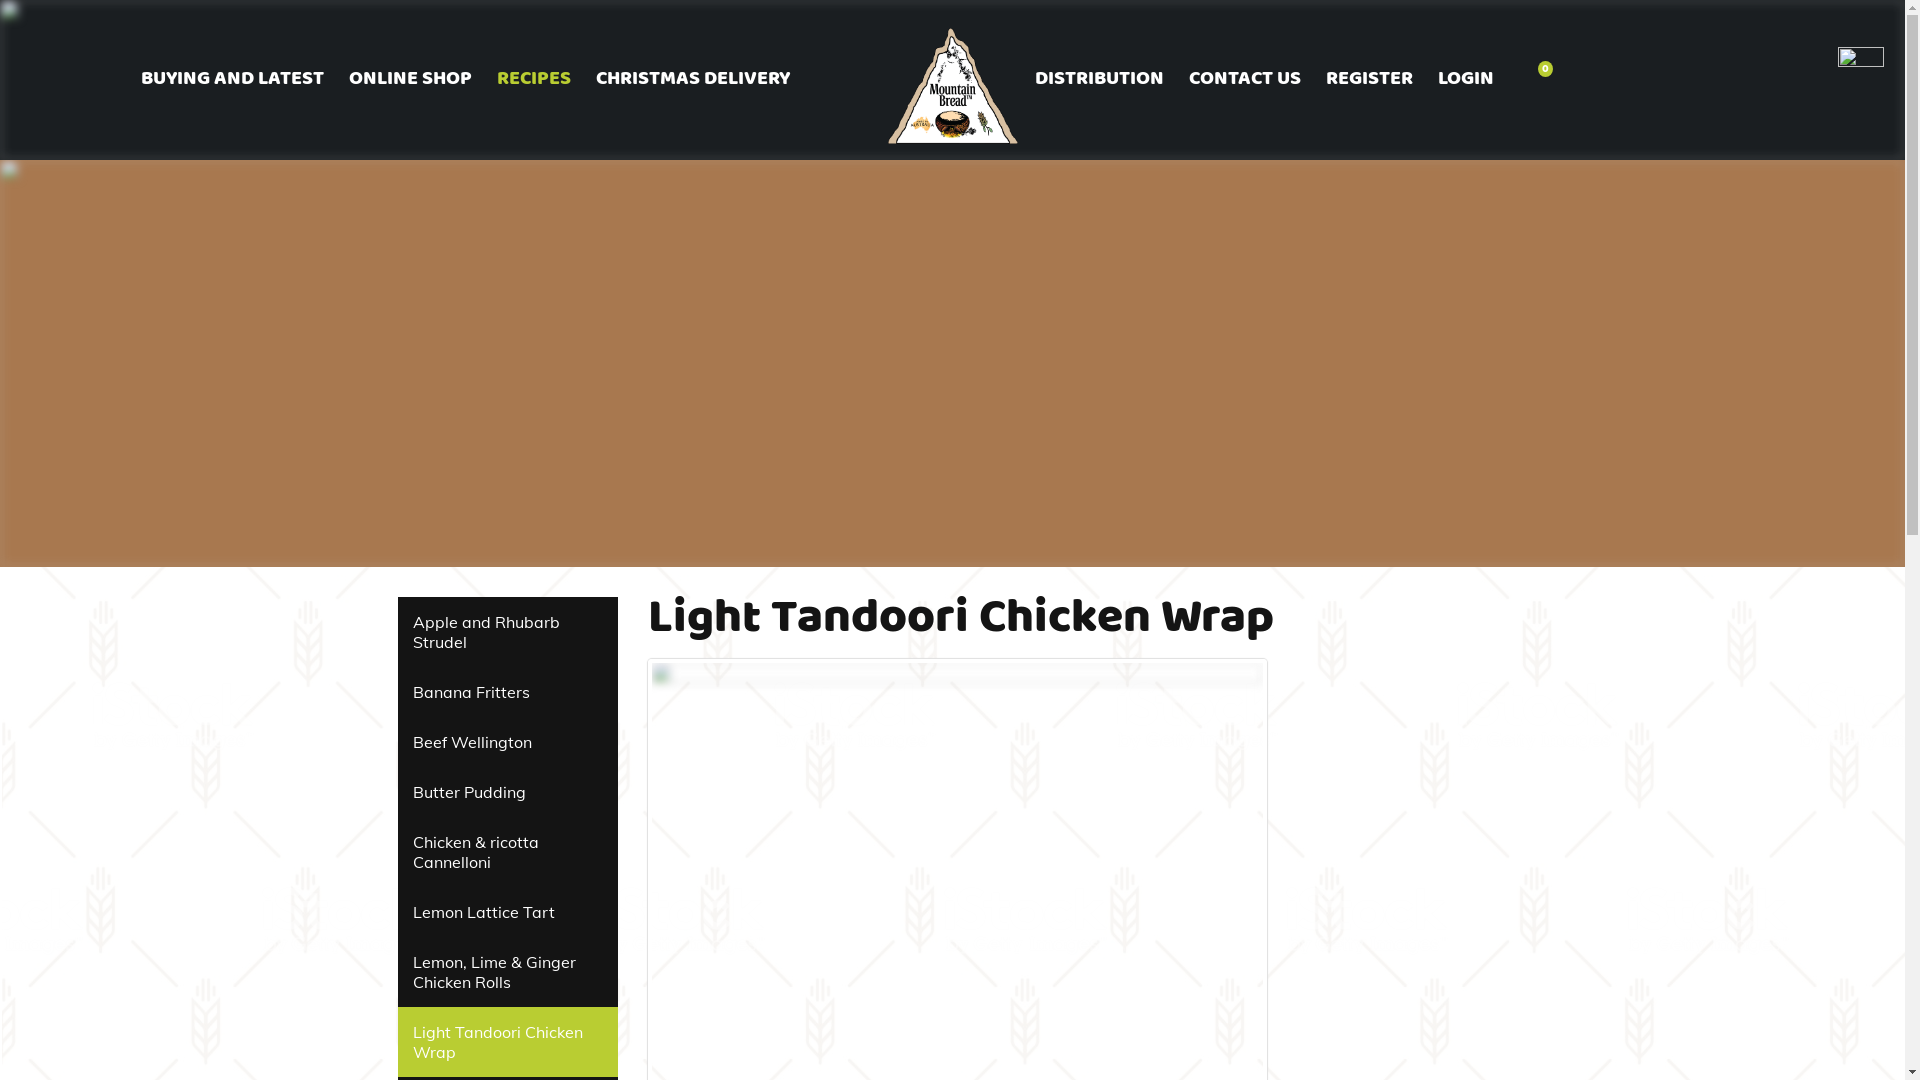 The height and width of the screenshot is (1080, 1920). I want to click on CHRISTMAS DELIVERY, so click(692, 79).